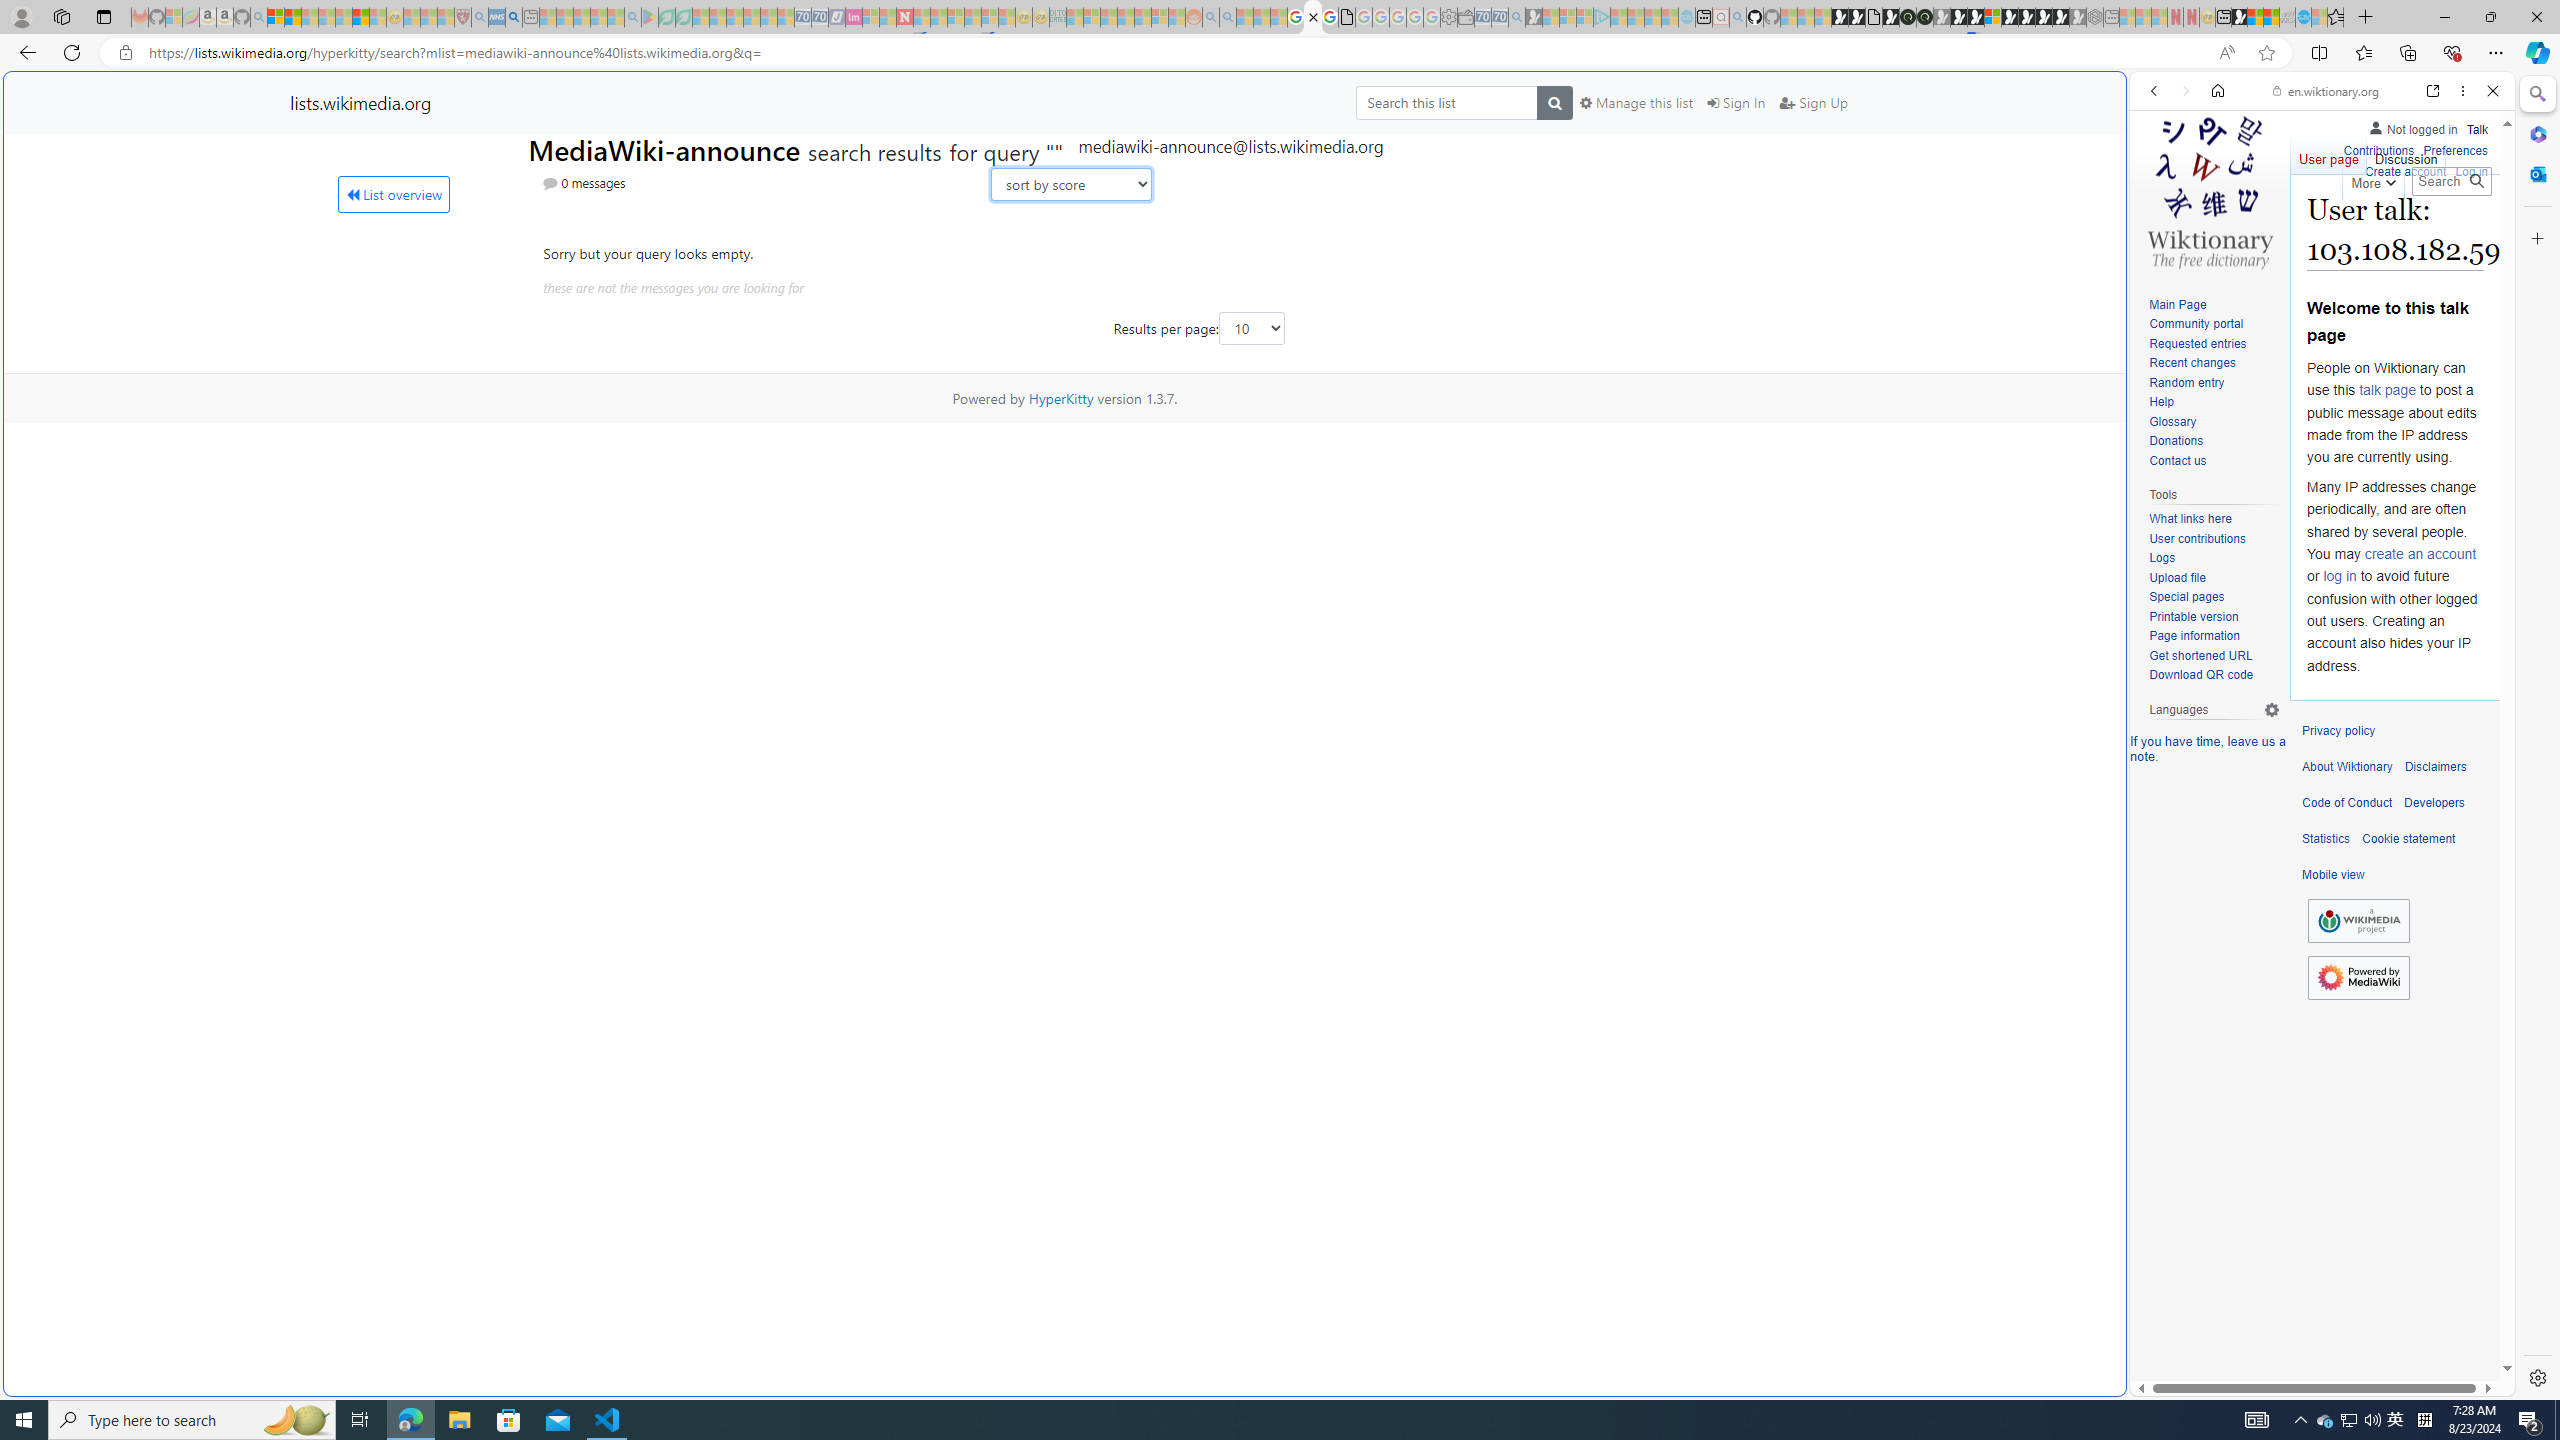 The height and width of the screenshot is (1440, 2560). I want to click on Language settings, so click(2272, 710).